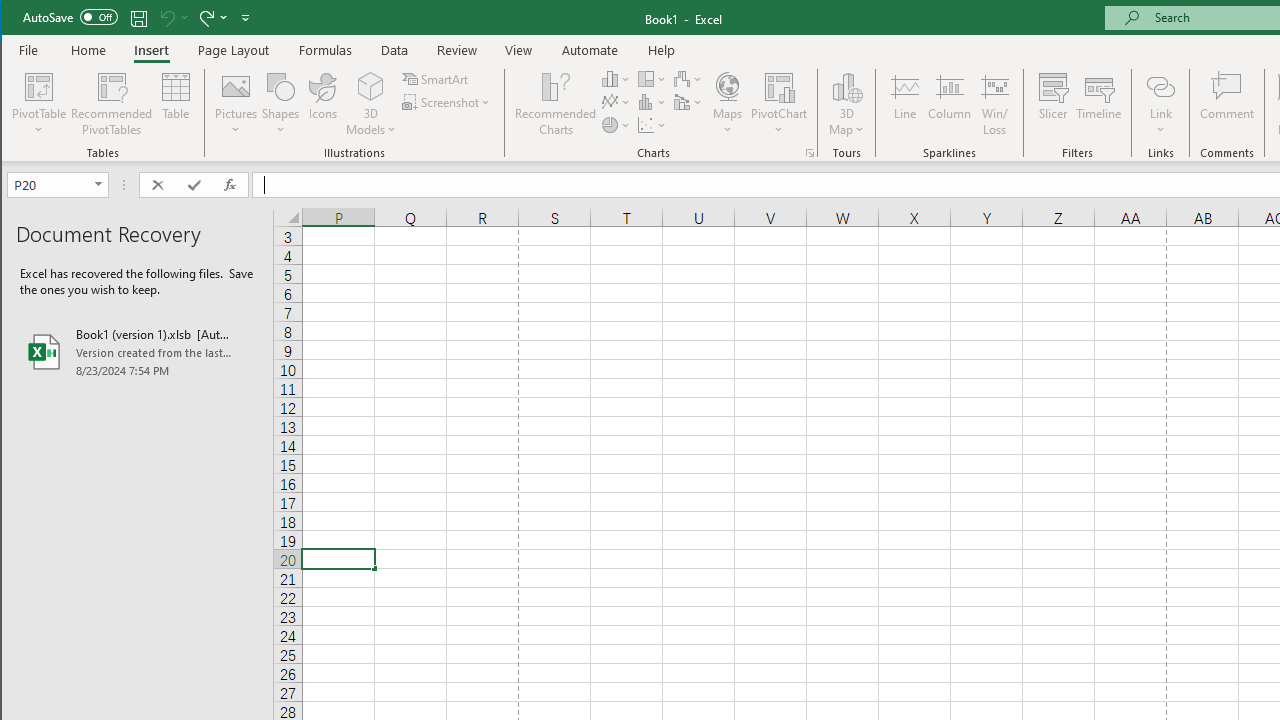  I want to click on 3D Models, so click(372, 104).